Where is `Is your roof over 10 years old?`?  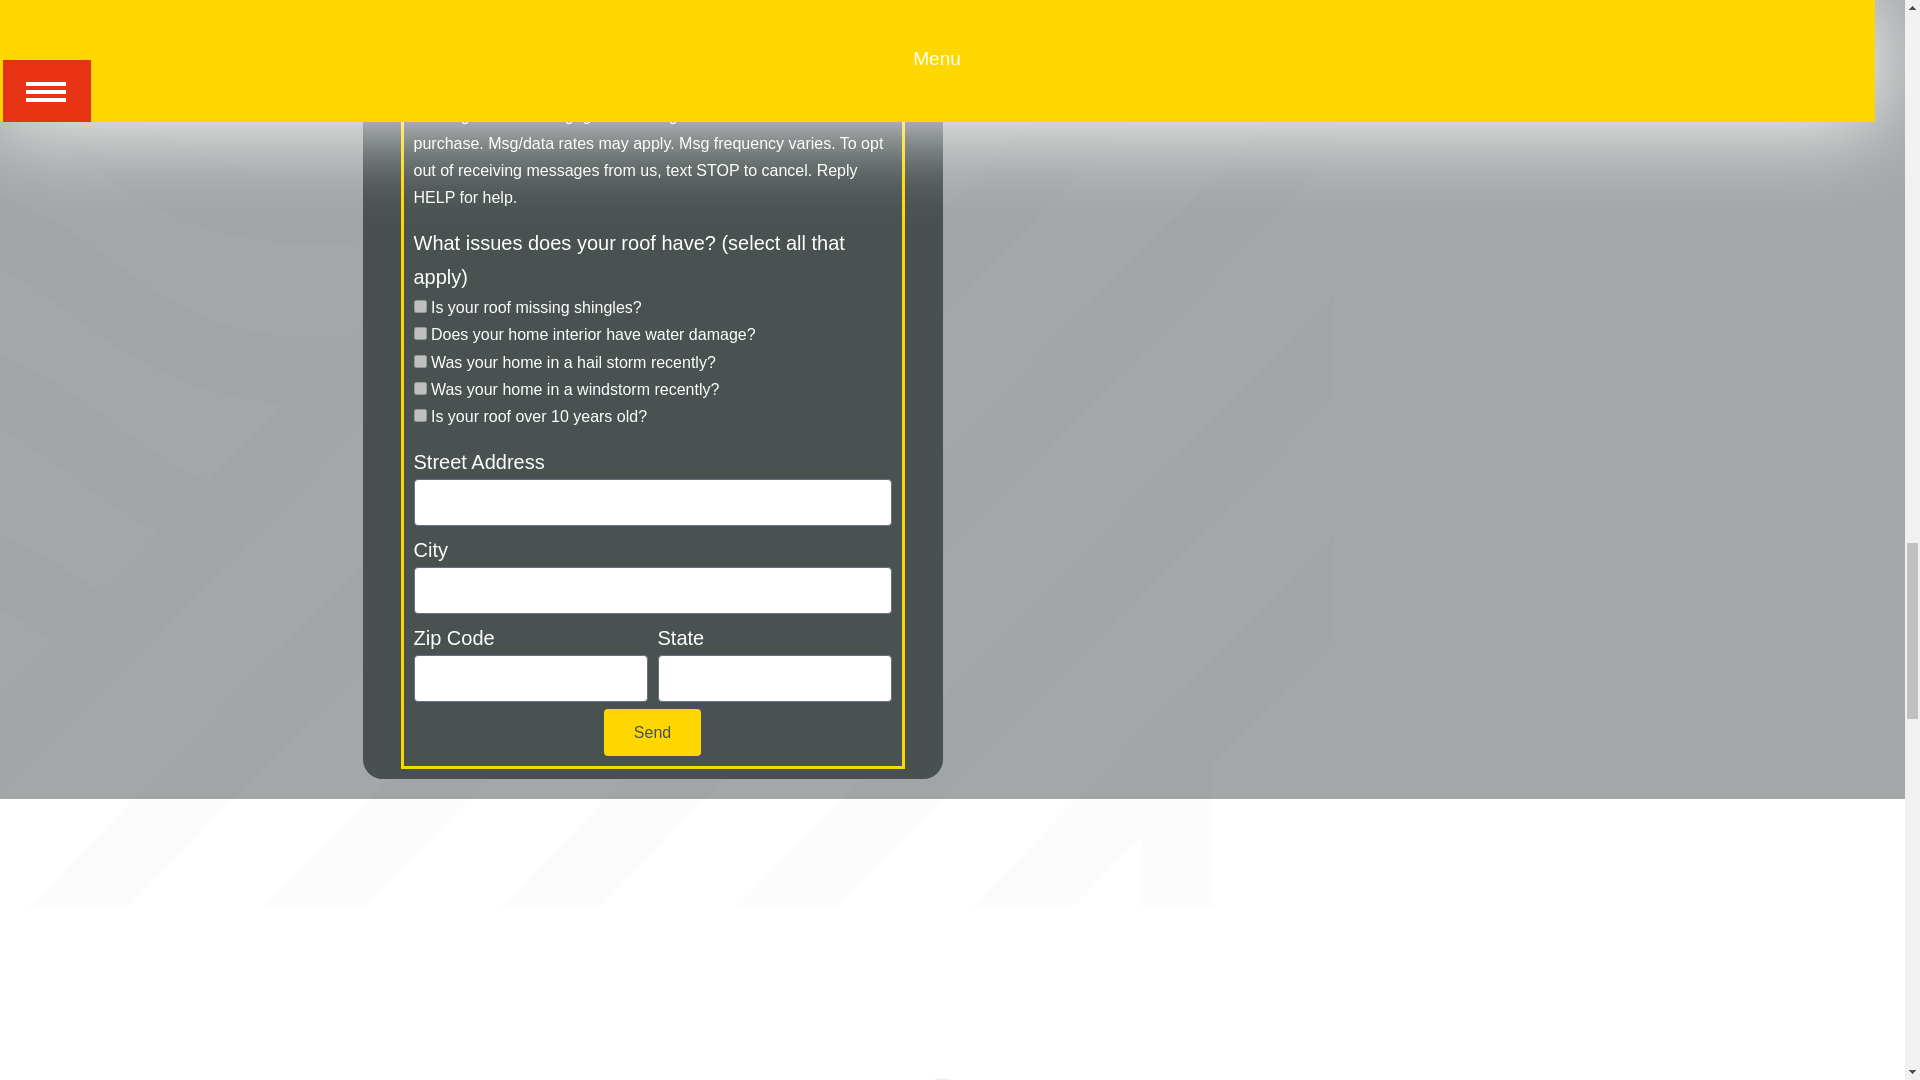 Is your roof over 10 years old? is located at coordinates (420, 416).